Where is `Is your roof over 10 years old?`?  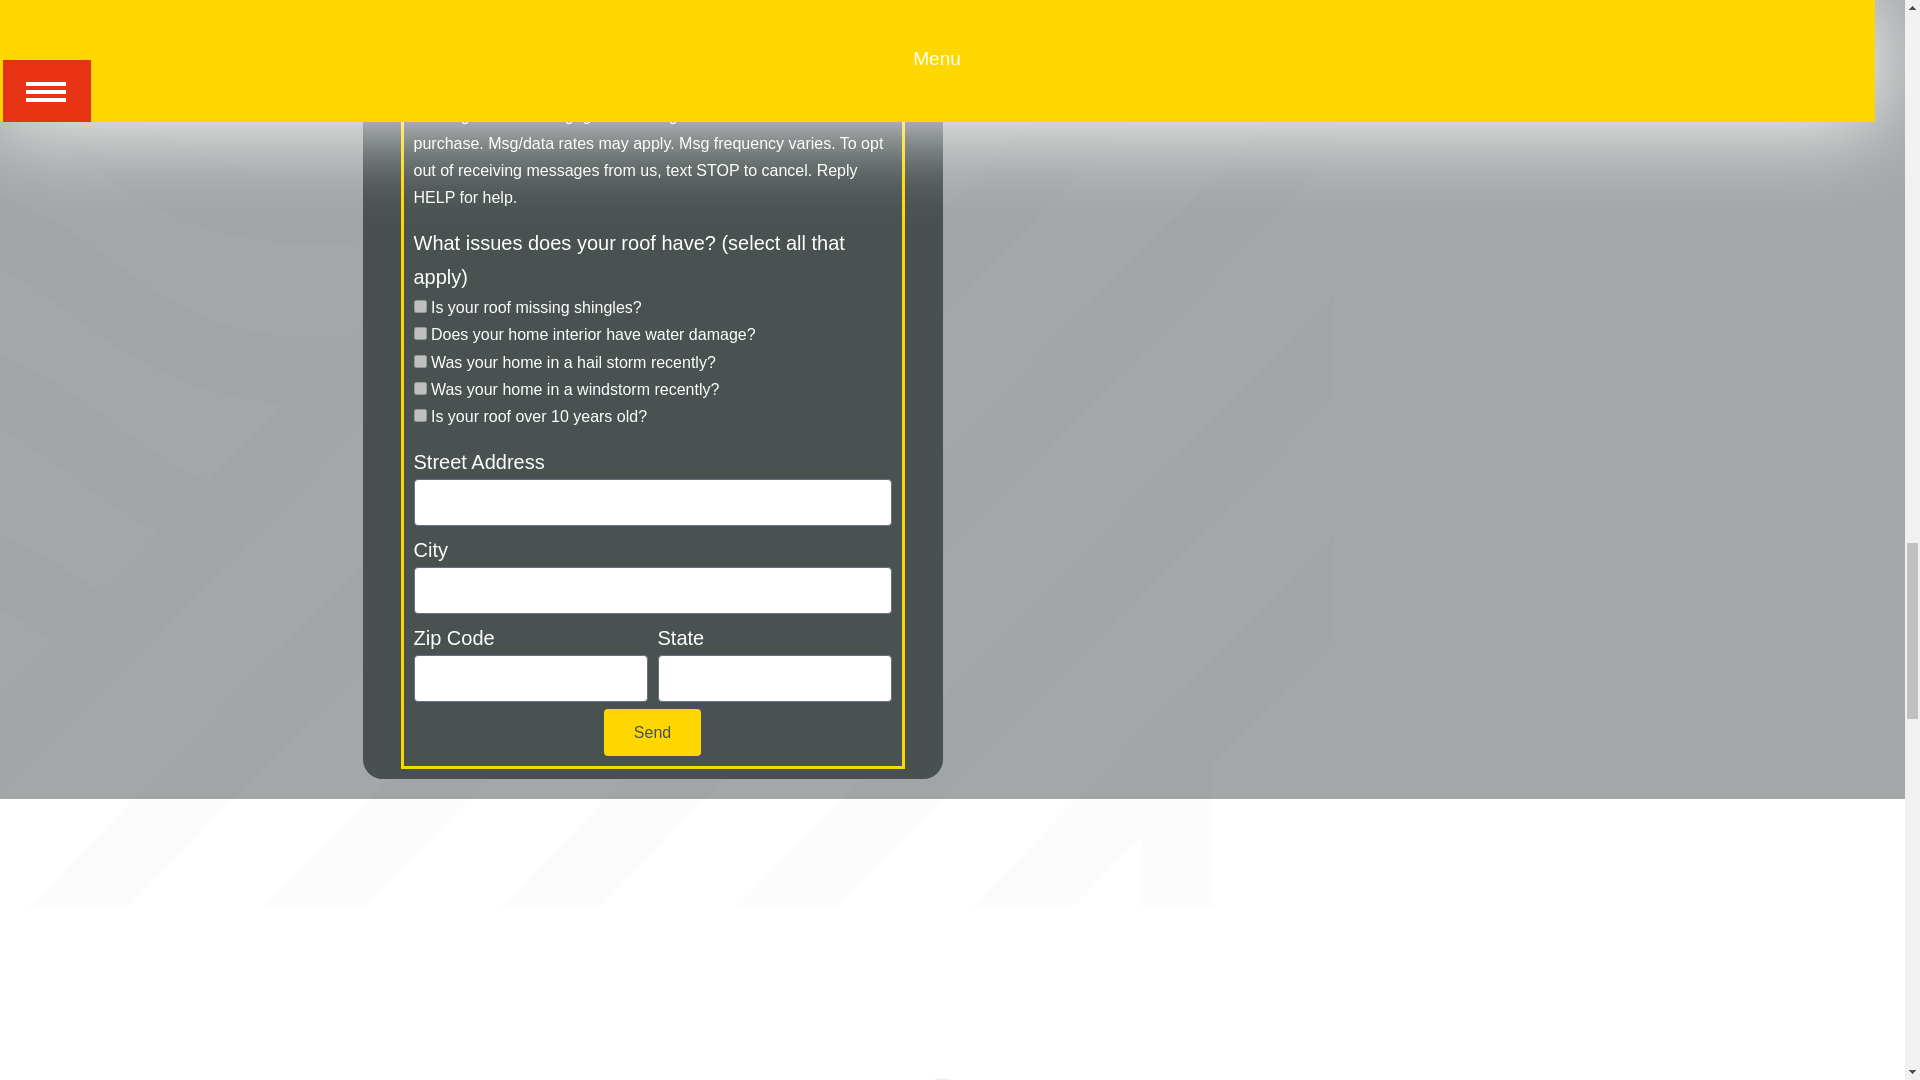 Is your roof over 10 years old? is located at coordinates (420, 416).